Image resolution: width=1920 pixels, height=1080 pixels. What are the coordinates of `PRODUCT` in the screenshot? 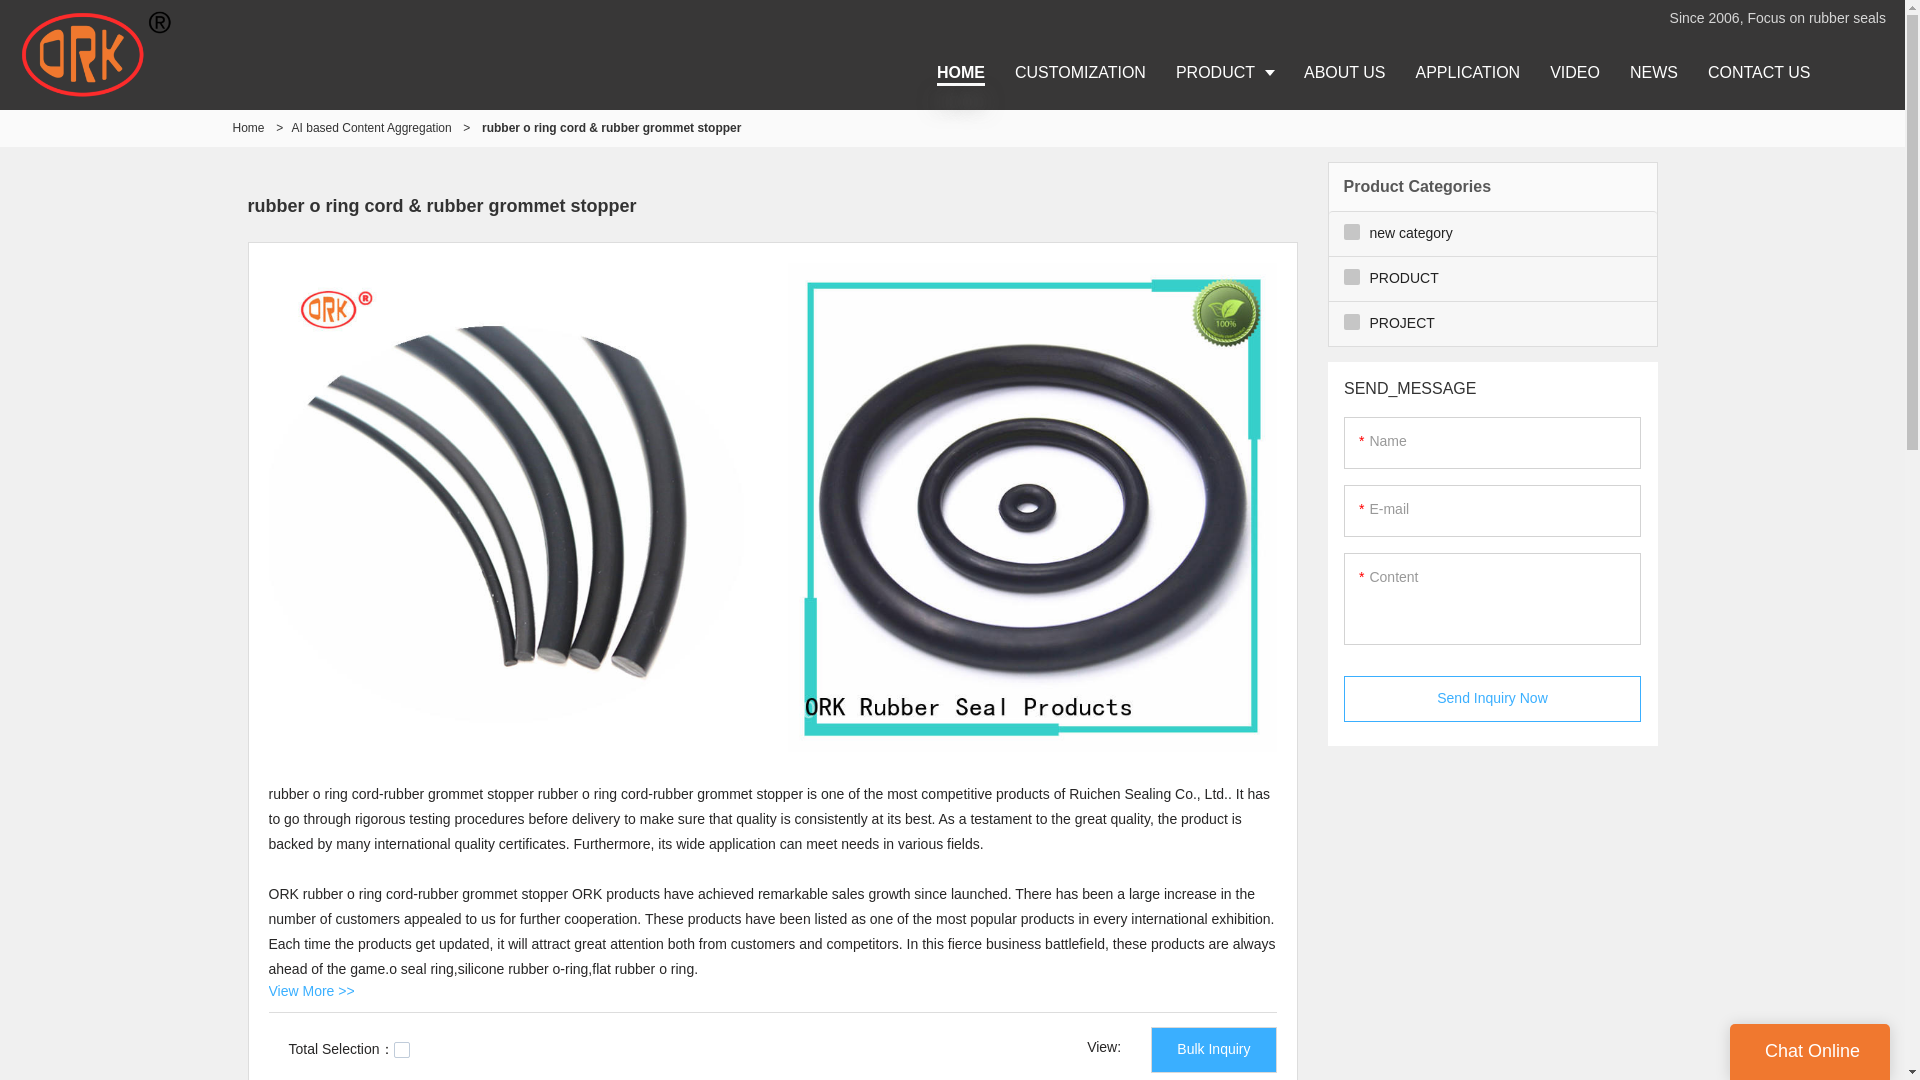 It's located at (1224, 72).